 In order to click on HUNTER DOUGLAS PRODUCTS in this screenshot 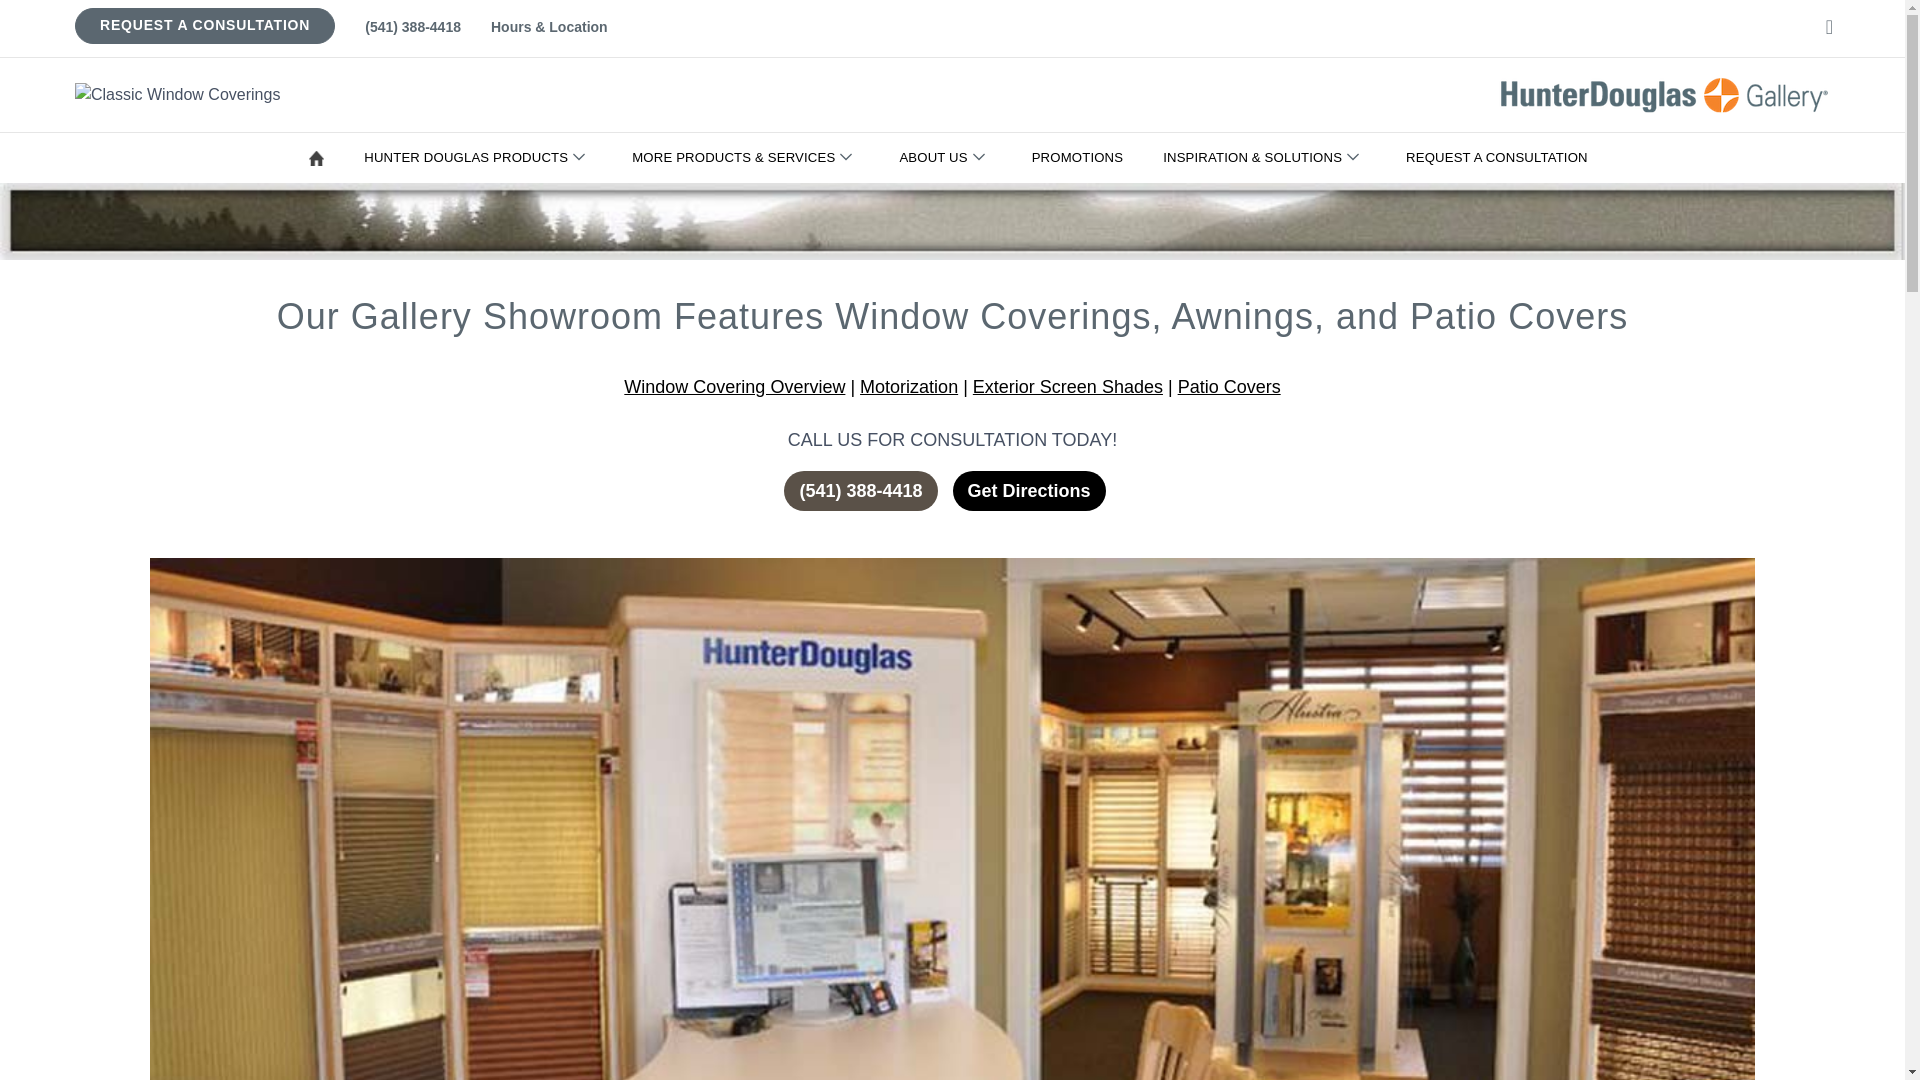, I will do `click(482, 157)`.